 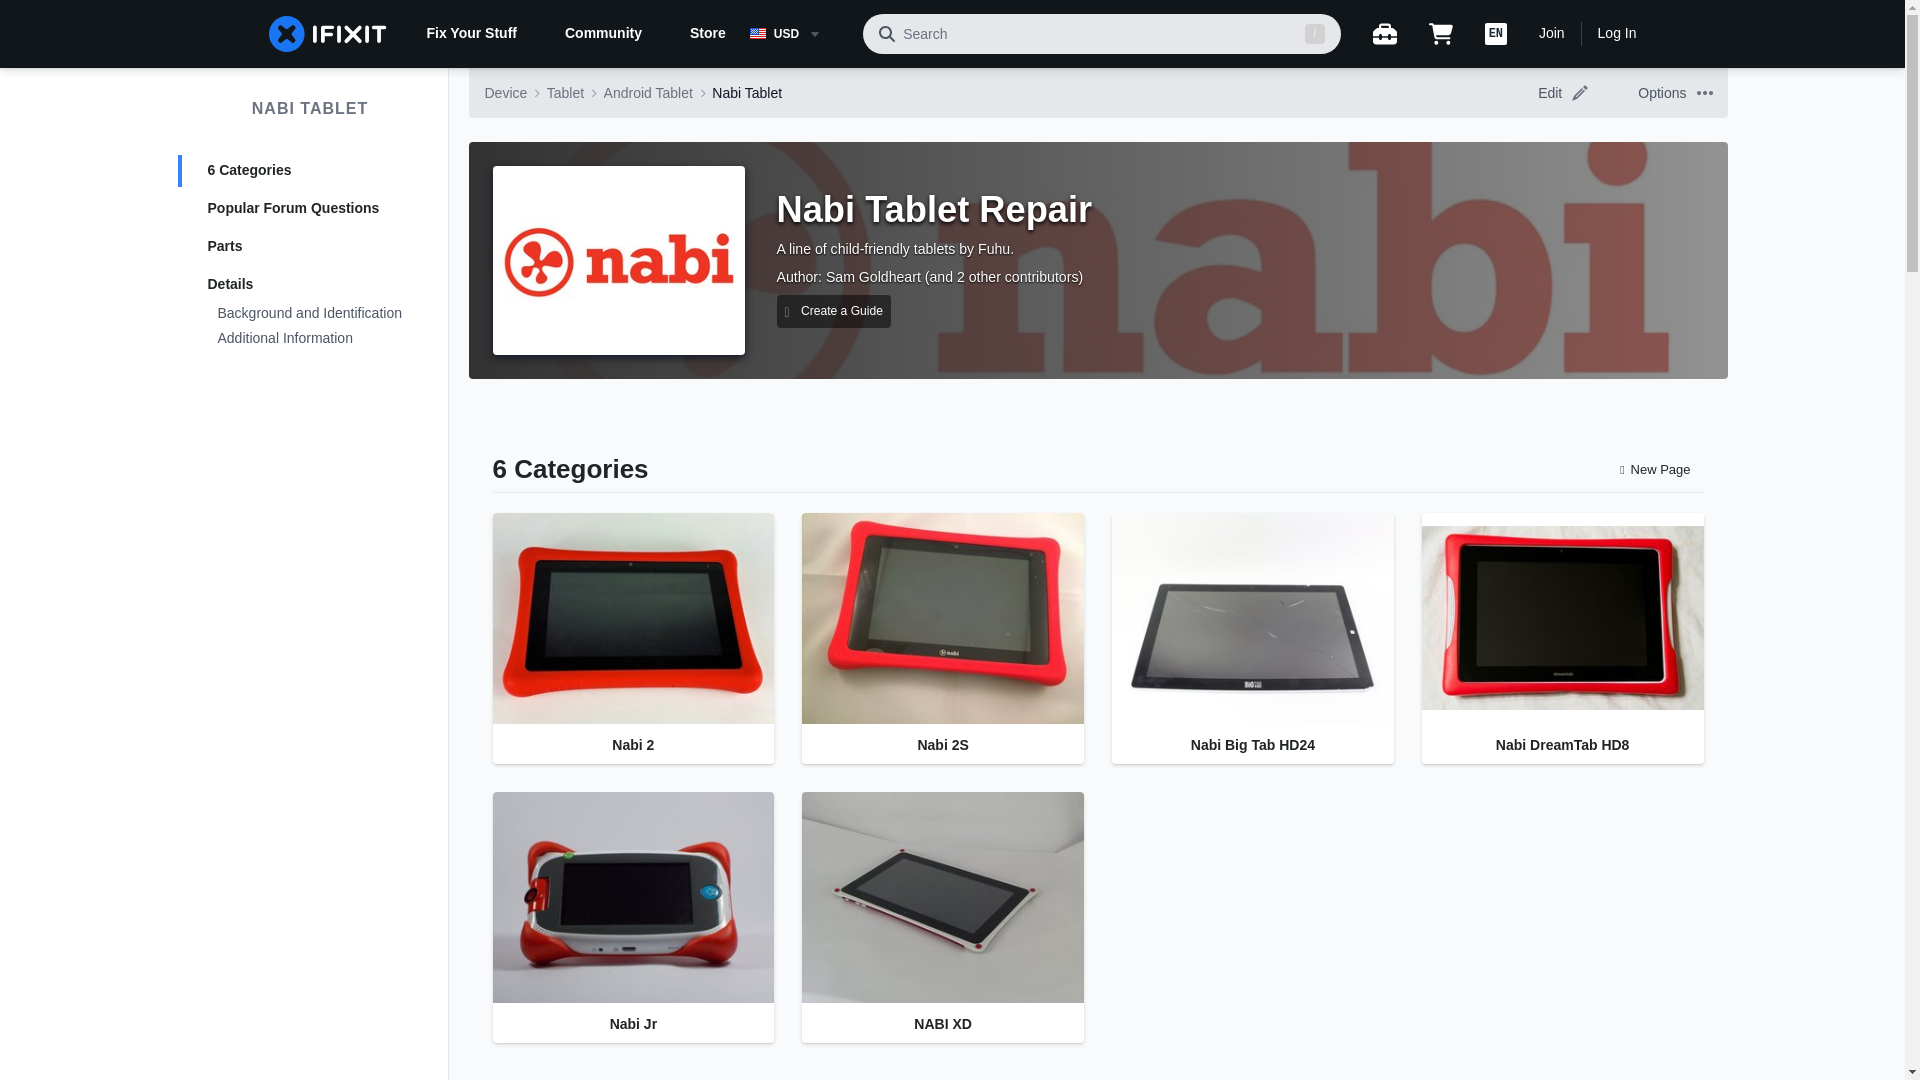 What do you see at coordinates (1617, 34) in the screenshot?
I see `Log In` at bounding box center [1617, 34].